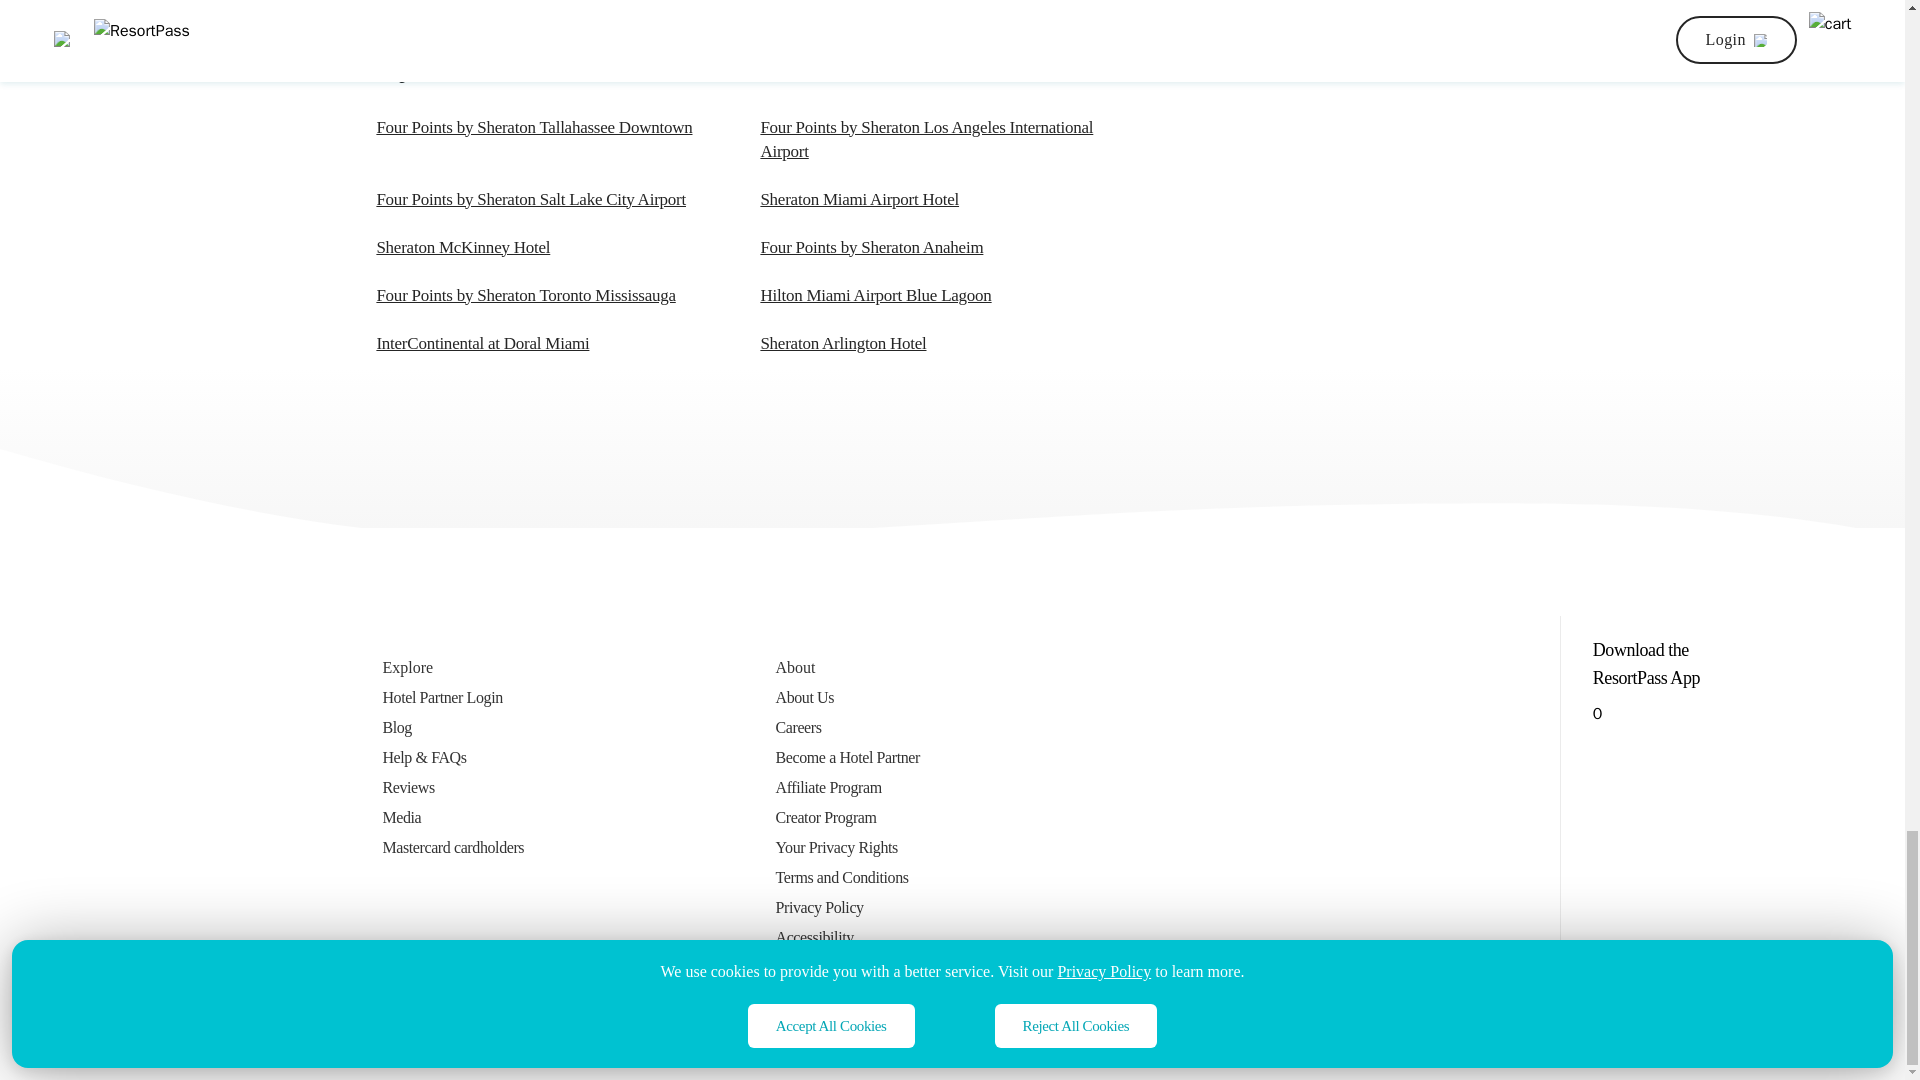 Image resolution: width=1920 pixels, height=1080 pixels. I want to click on Sheraton McKinney Hotel, so click(462, 247).